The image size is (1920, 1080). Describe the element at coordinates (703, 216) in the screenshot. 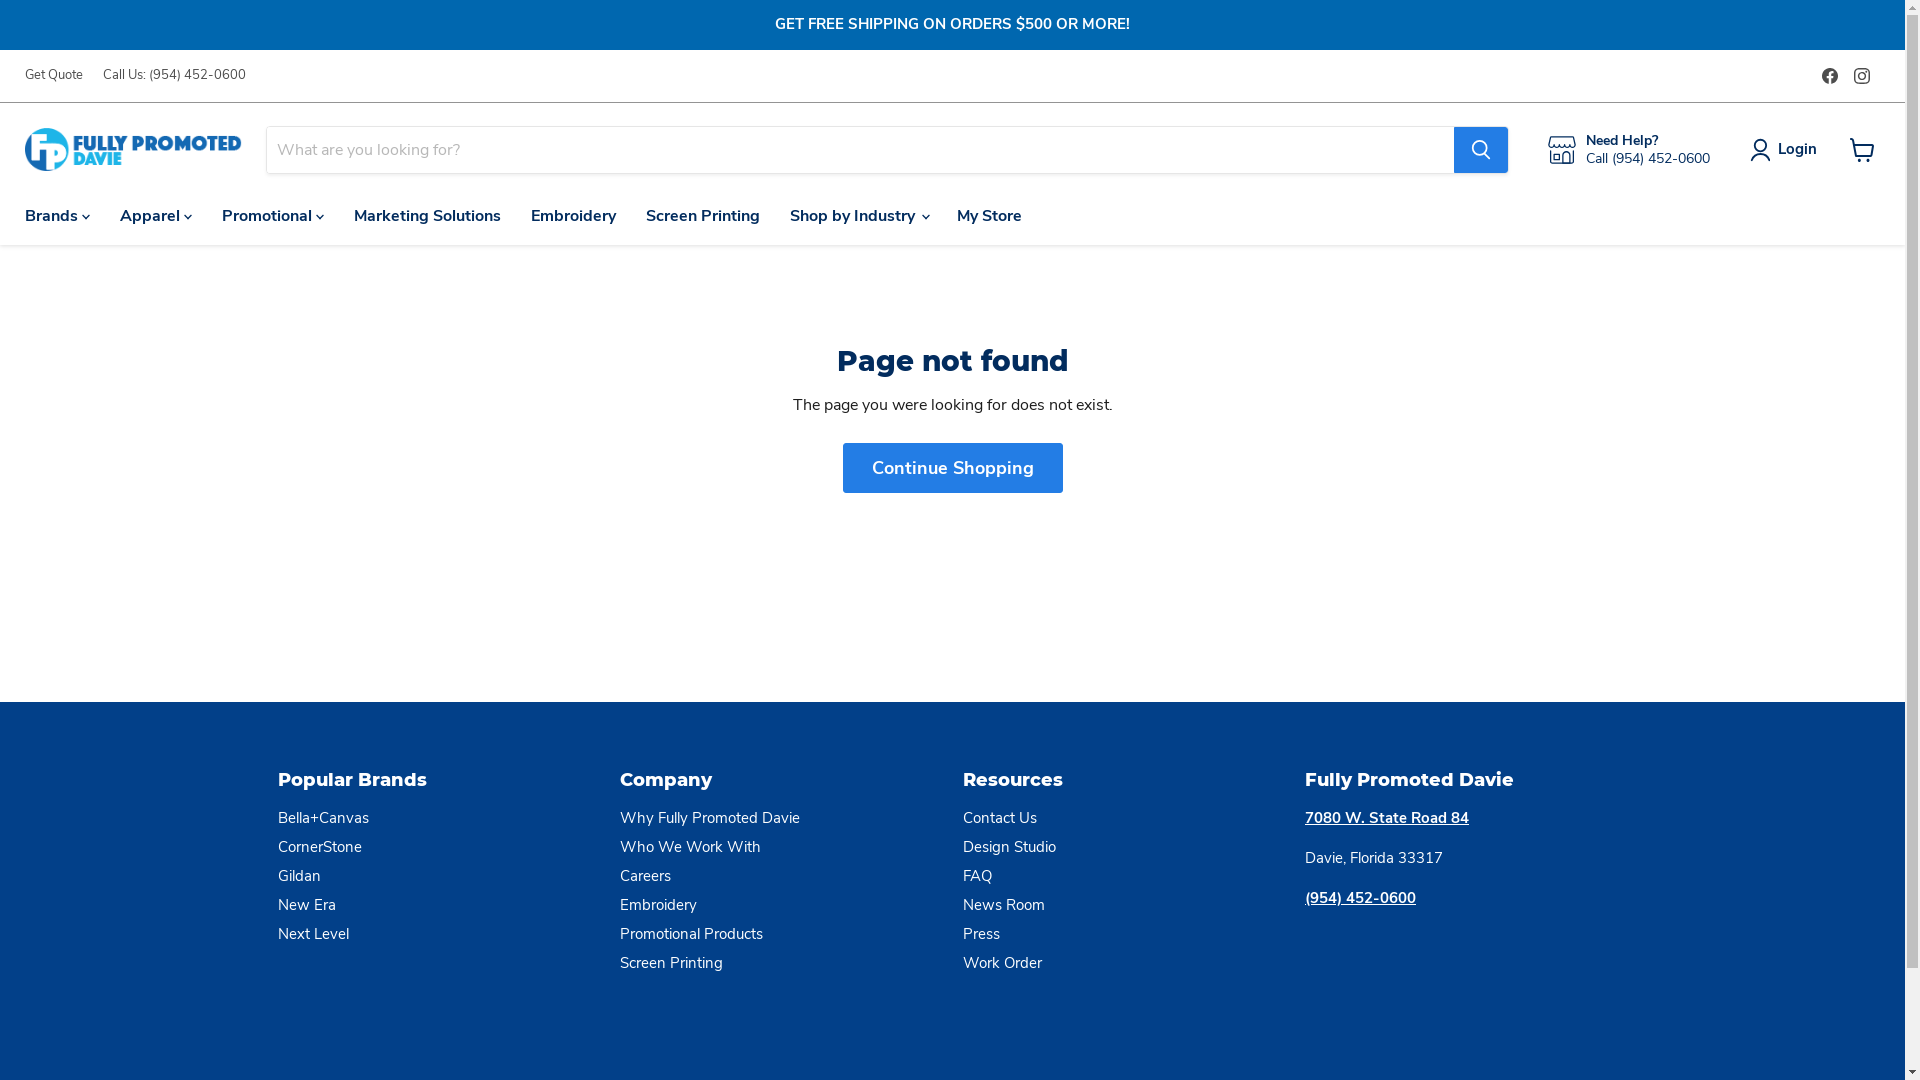

I see `Screen Printing` at that location.